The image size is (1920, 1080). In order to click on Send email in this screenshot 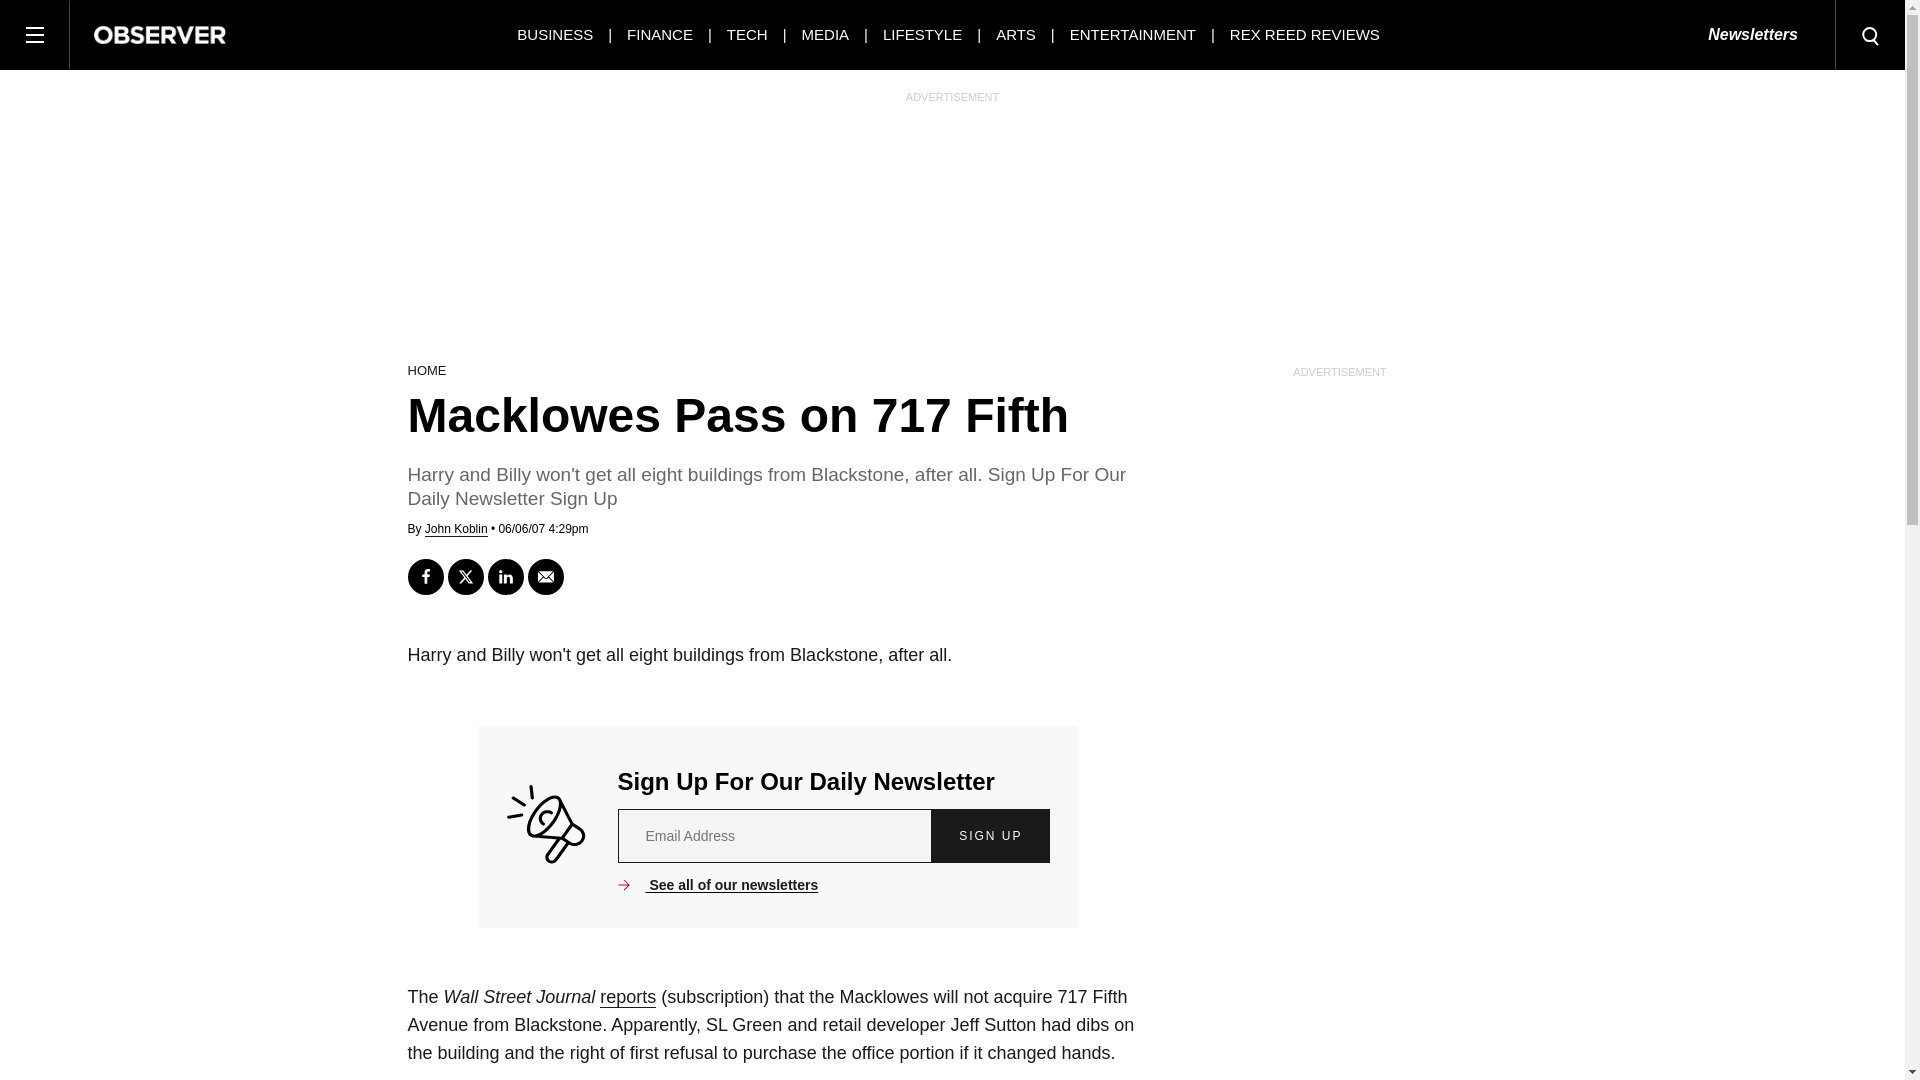, I will do `click(546, 577)`.